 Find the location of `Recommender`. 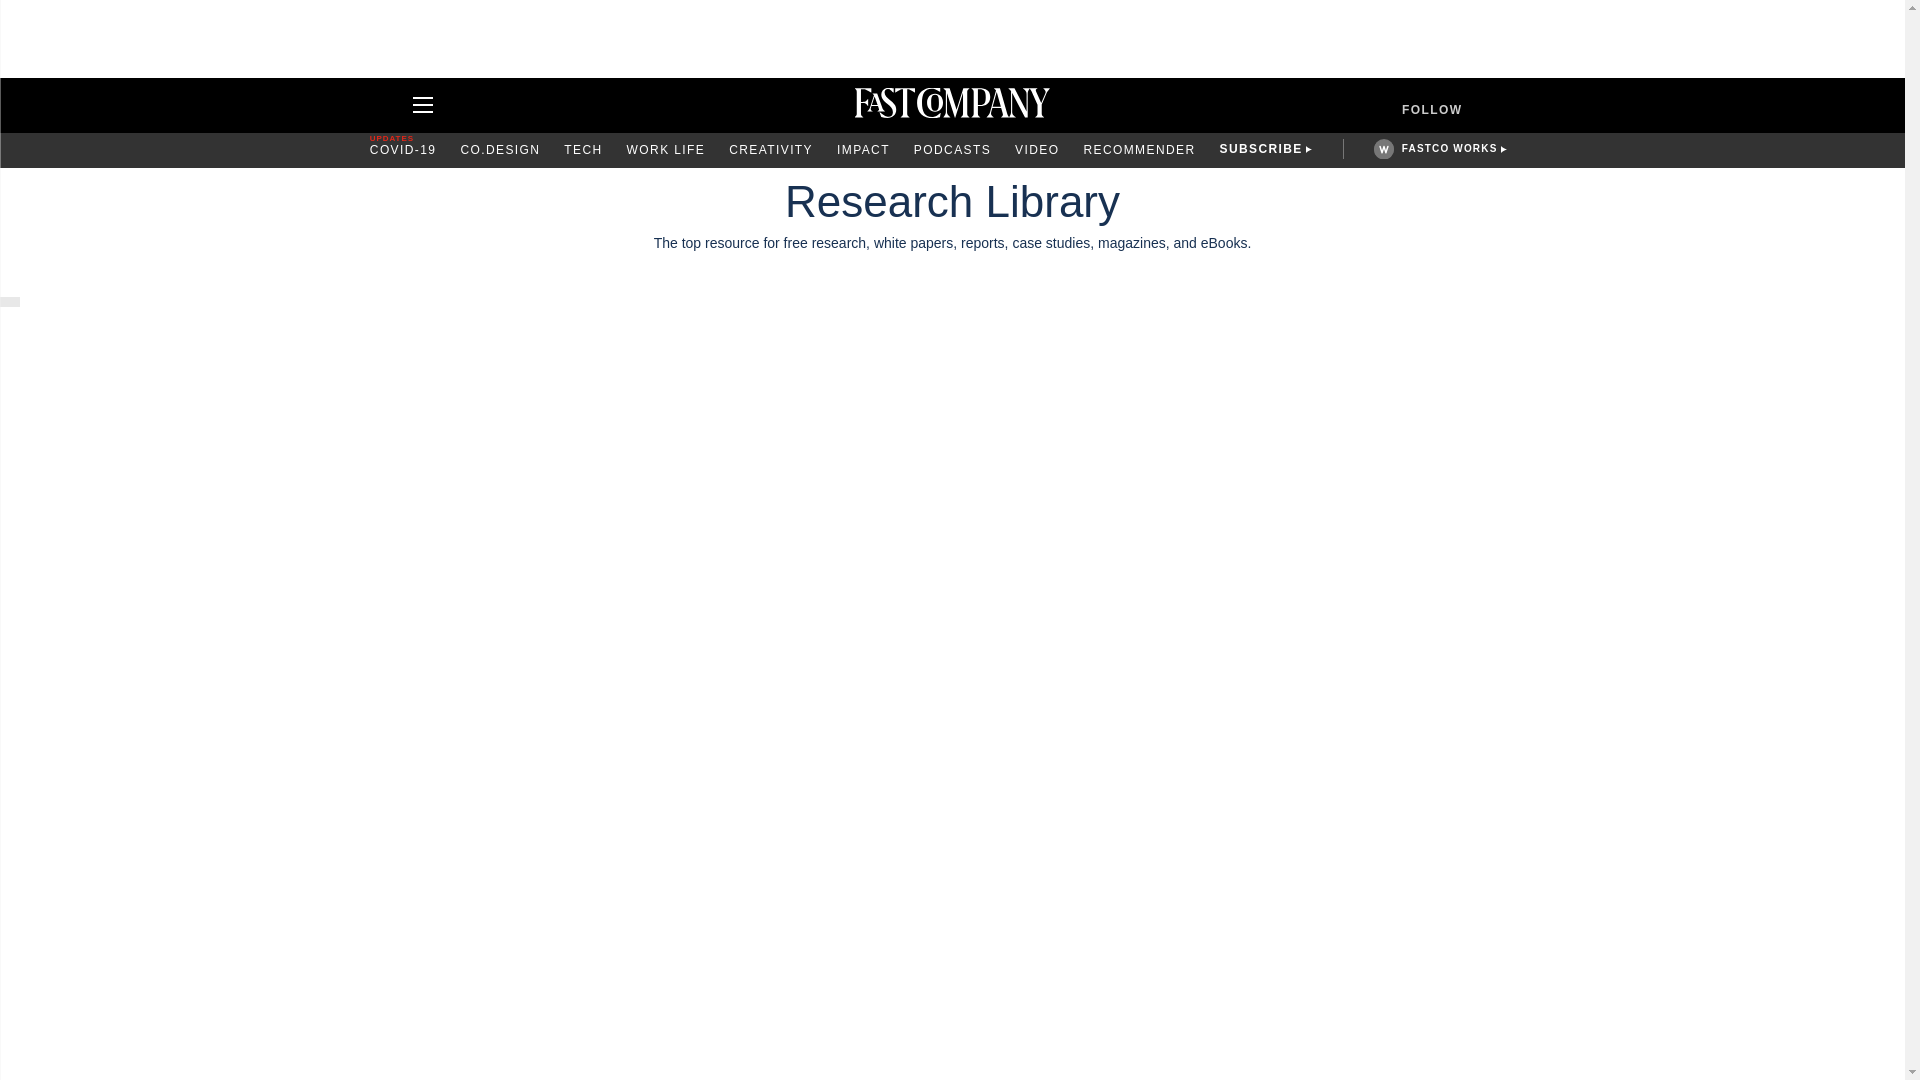

Recommender is located at coordinates (1138, 150).